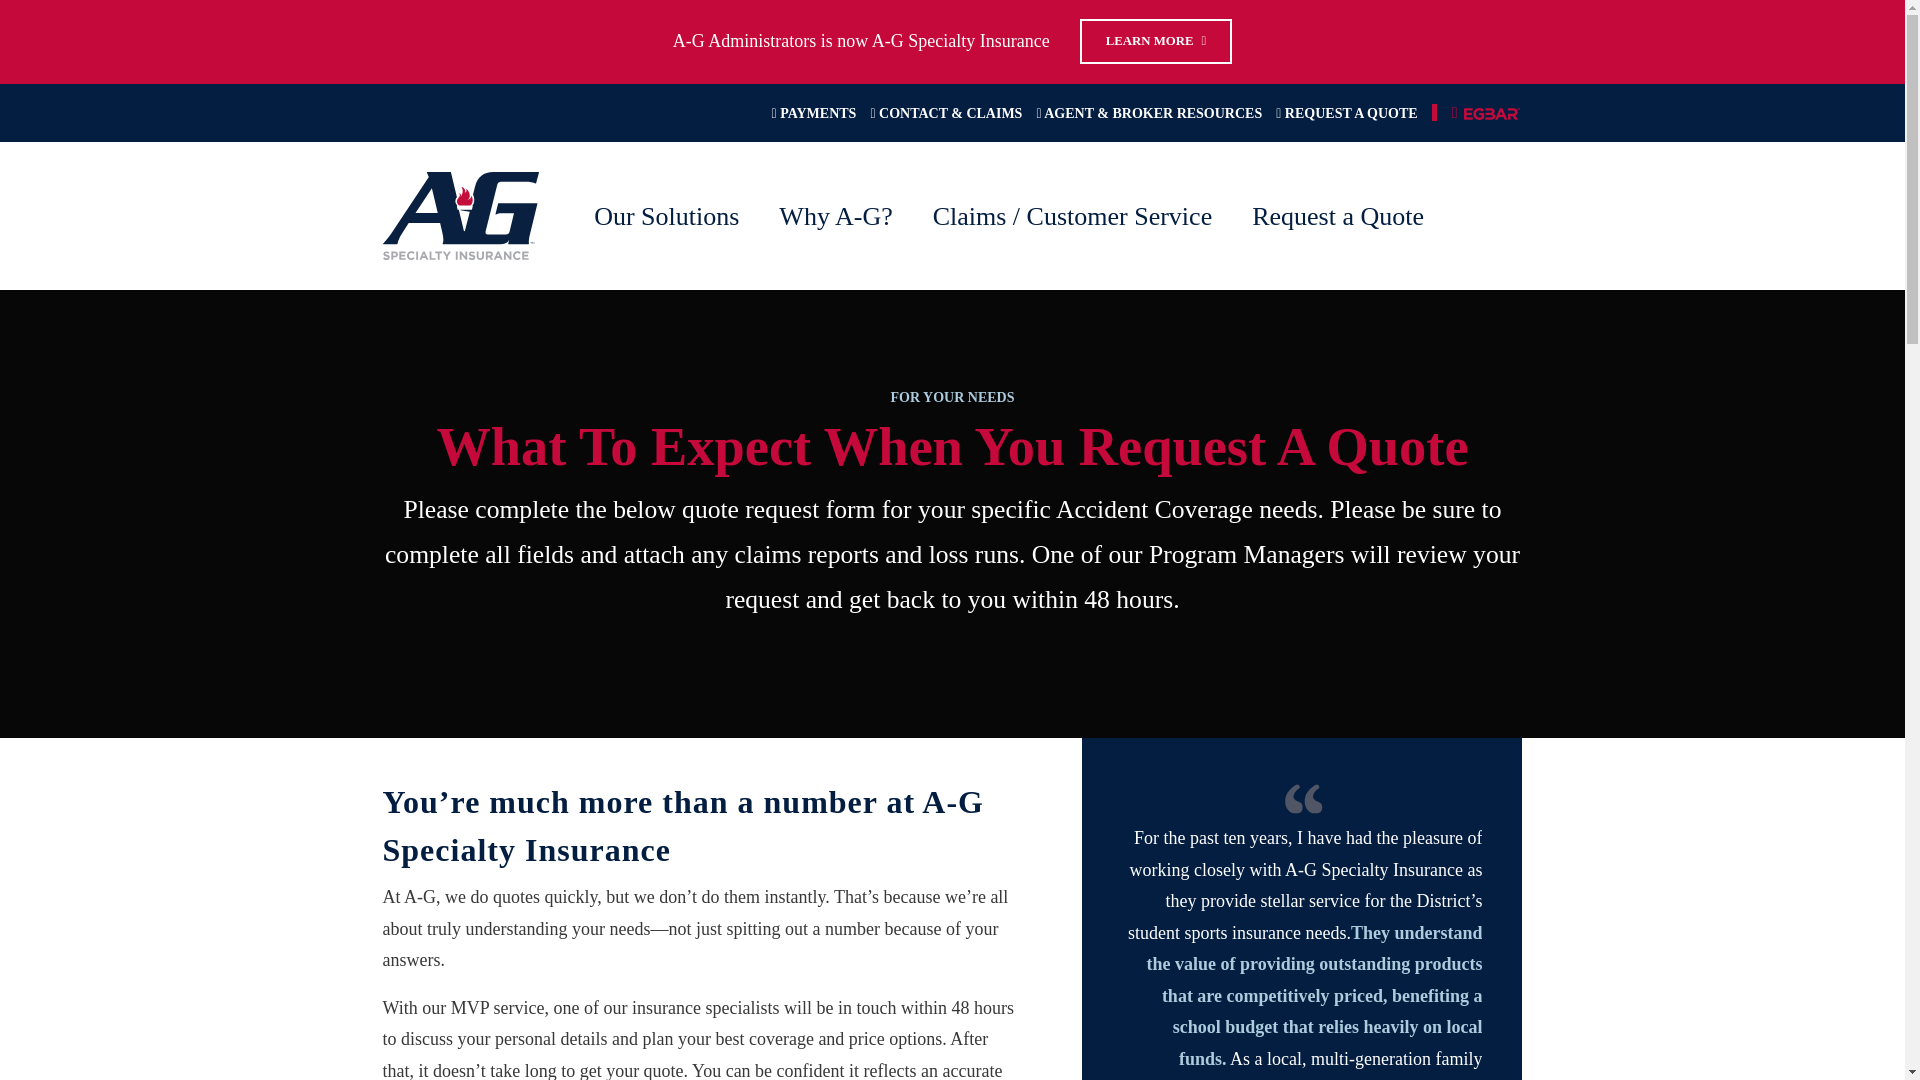 The width and height of the screenshot is (1920, 1080). Describe the element at coordinates (814, 112) in the screenshot. I see `PAYMENTS` at that location.